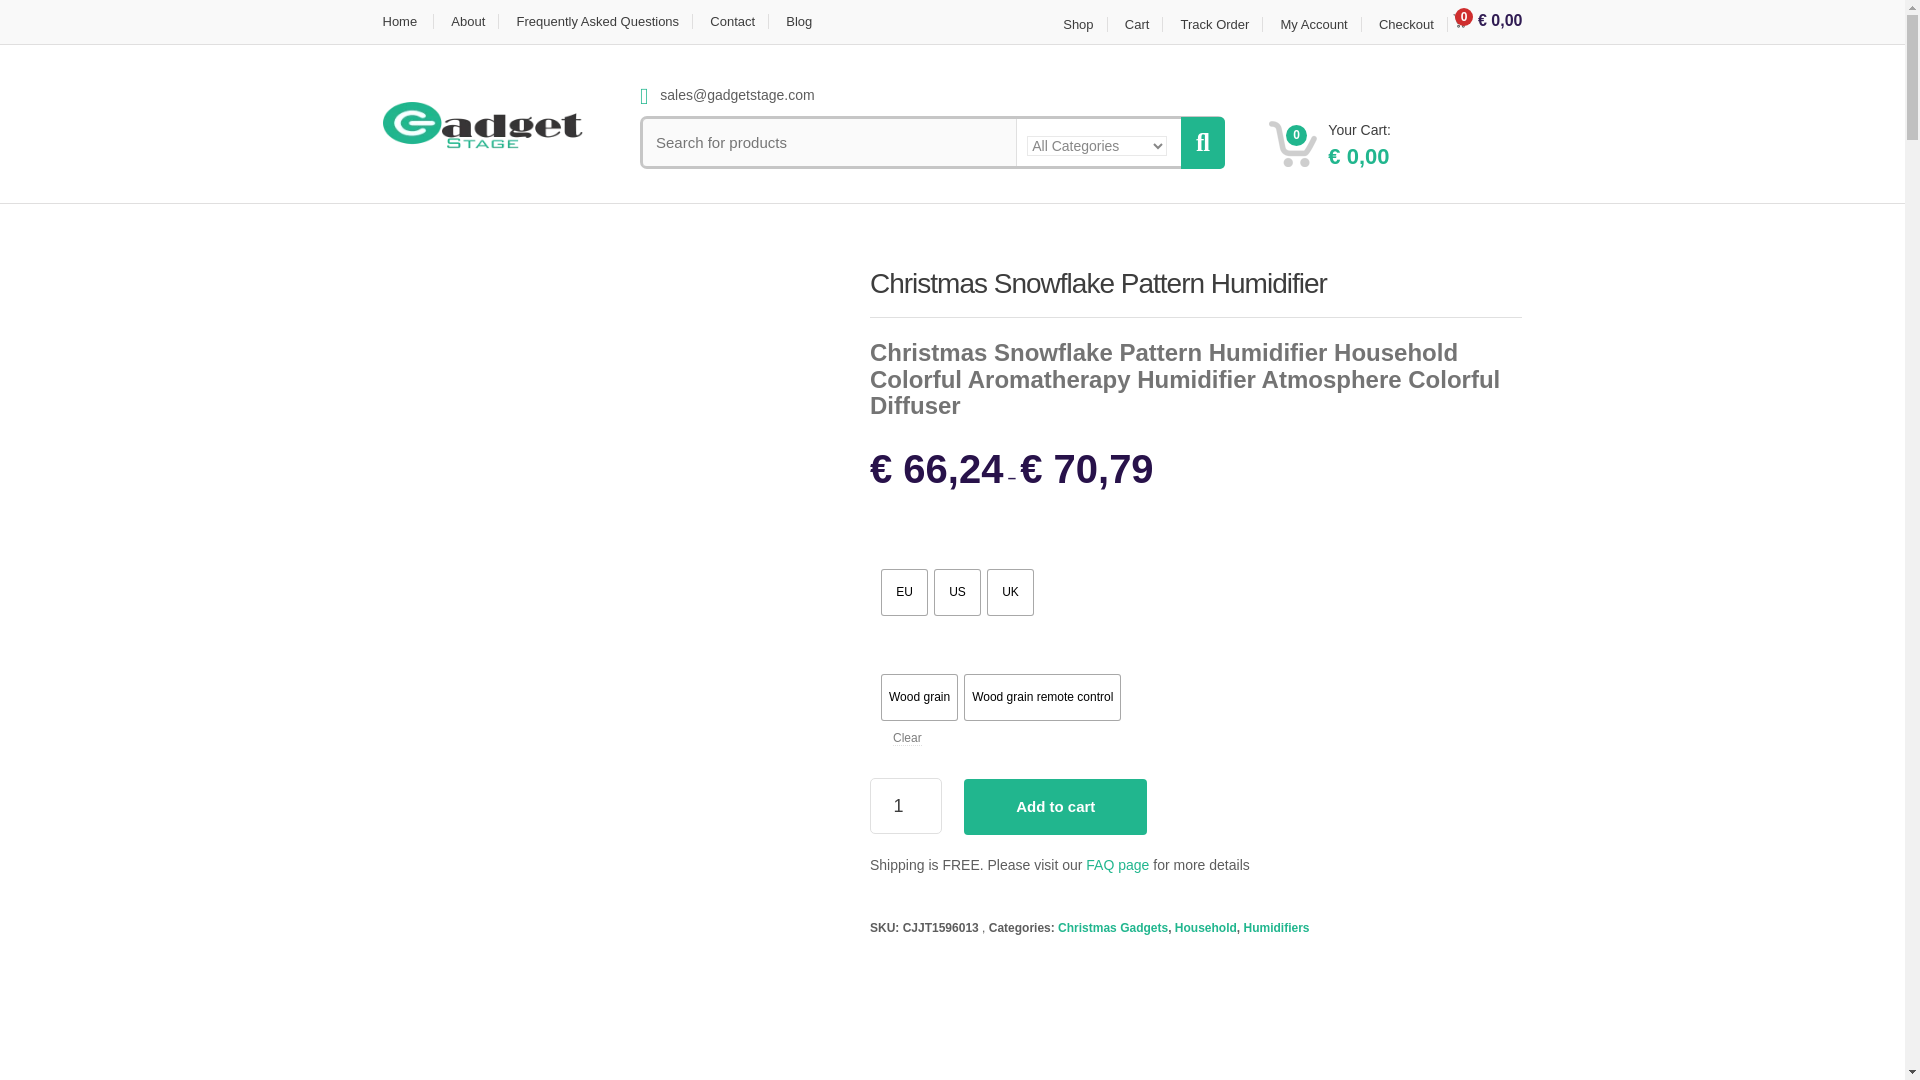  I want to click on About, so click(468, 22).